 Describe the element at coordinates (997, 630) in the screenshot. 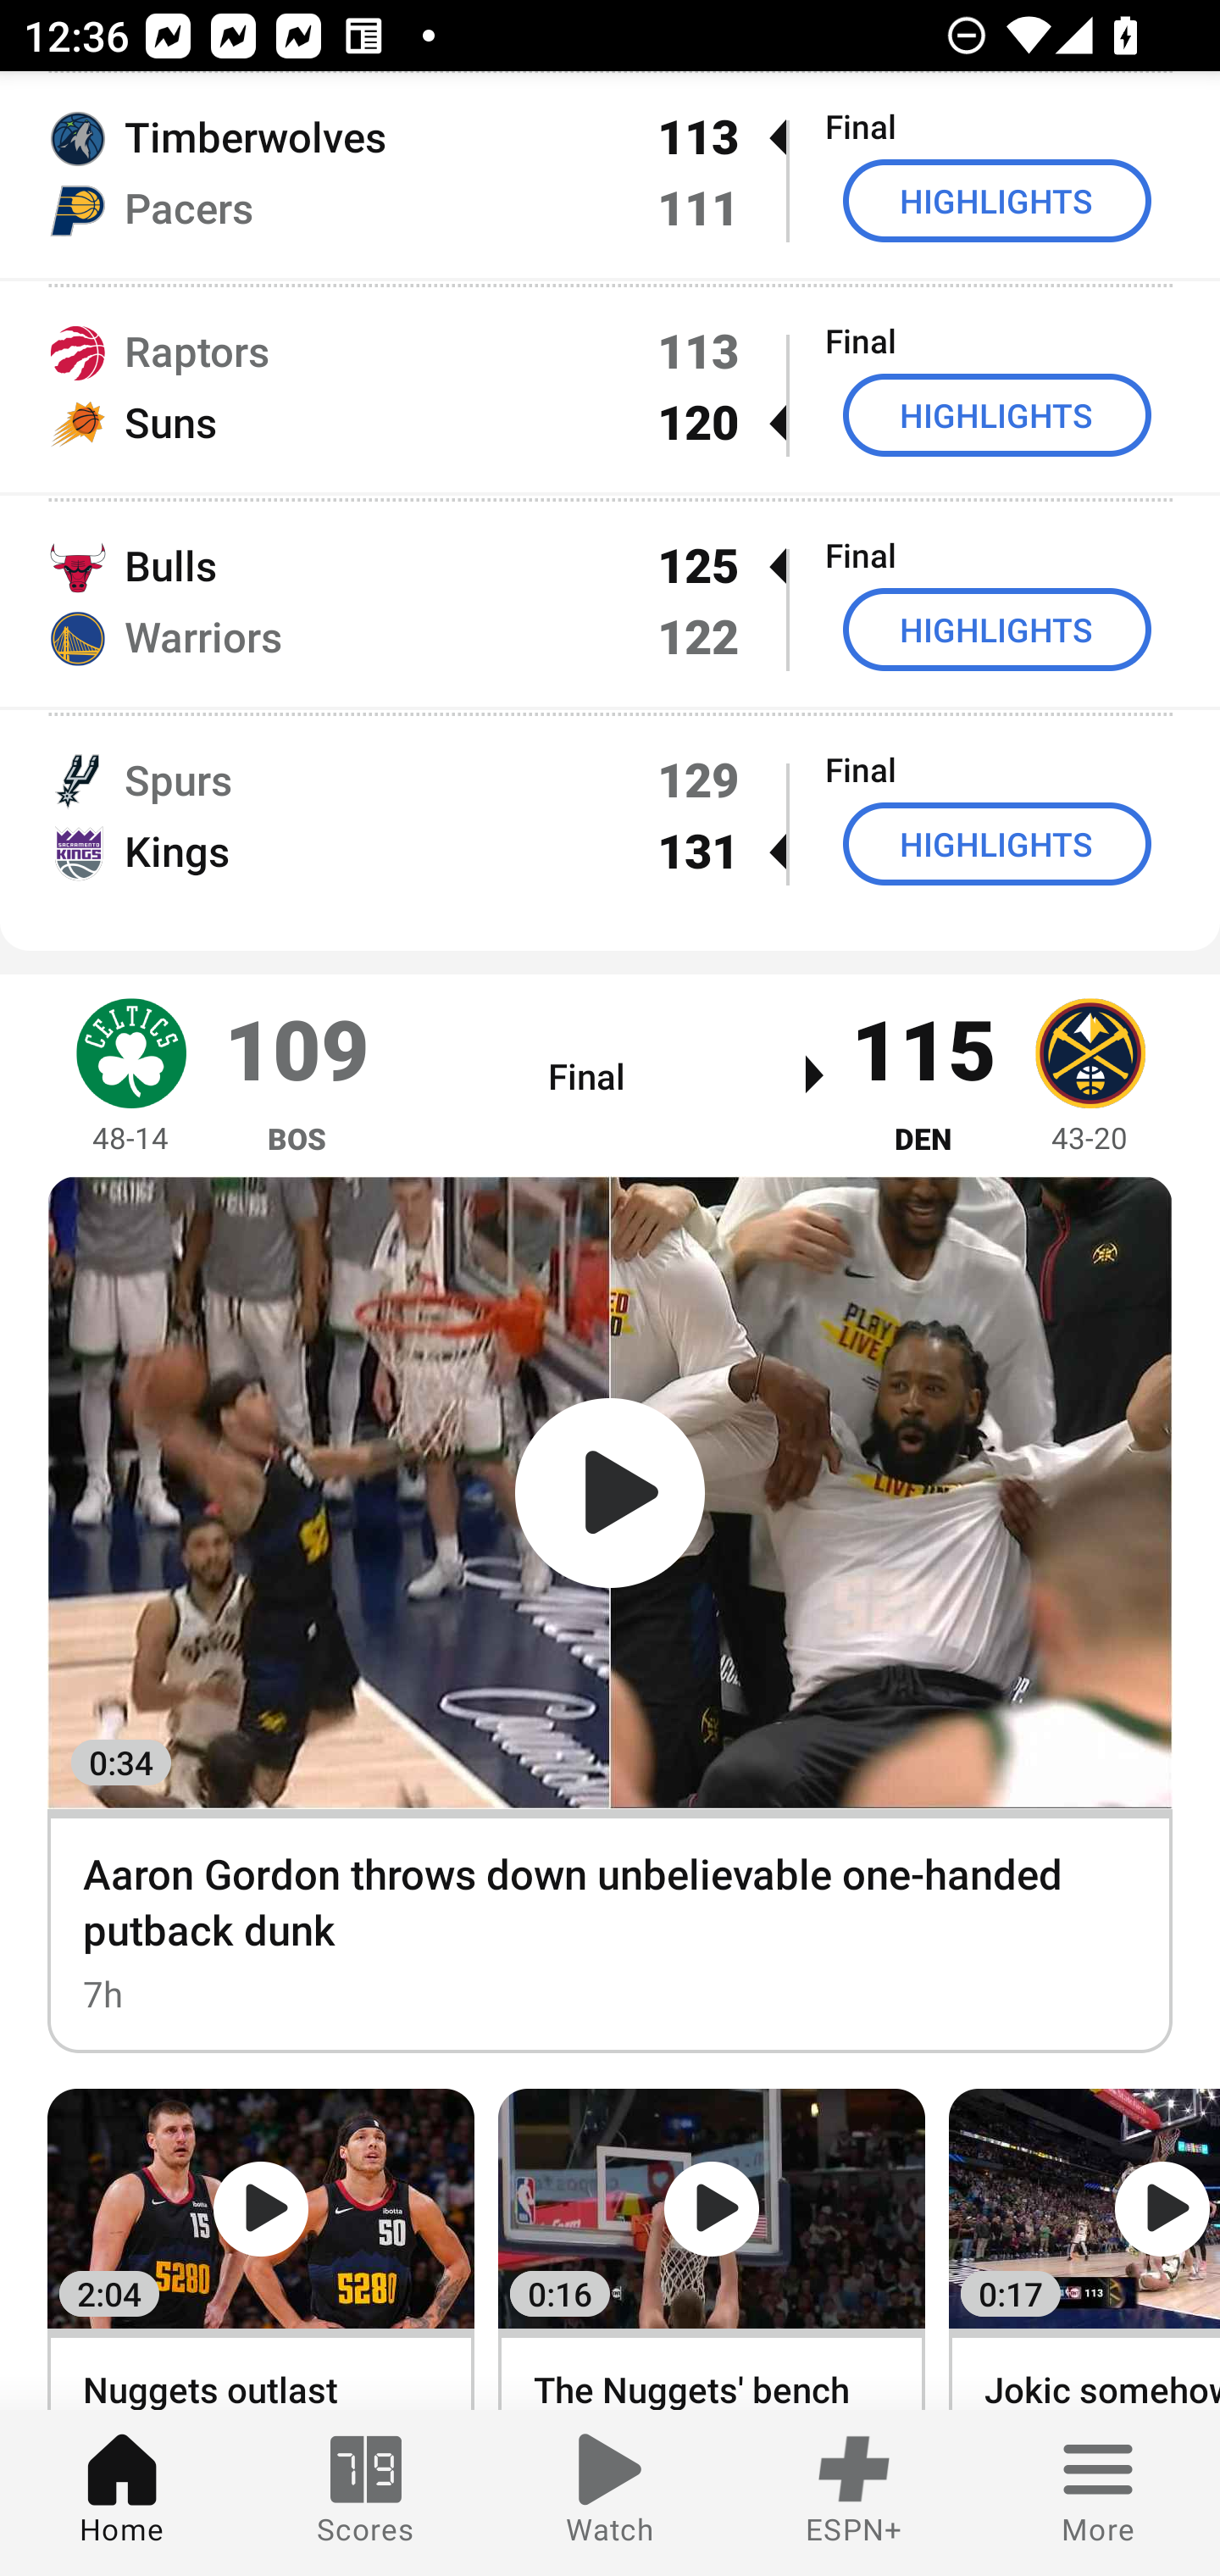

I see `HIGHLIGHTS` at that location.